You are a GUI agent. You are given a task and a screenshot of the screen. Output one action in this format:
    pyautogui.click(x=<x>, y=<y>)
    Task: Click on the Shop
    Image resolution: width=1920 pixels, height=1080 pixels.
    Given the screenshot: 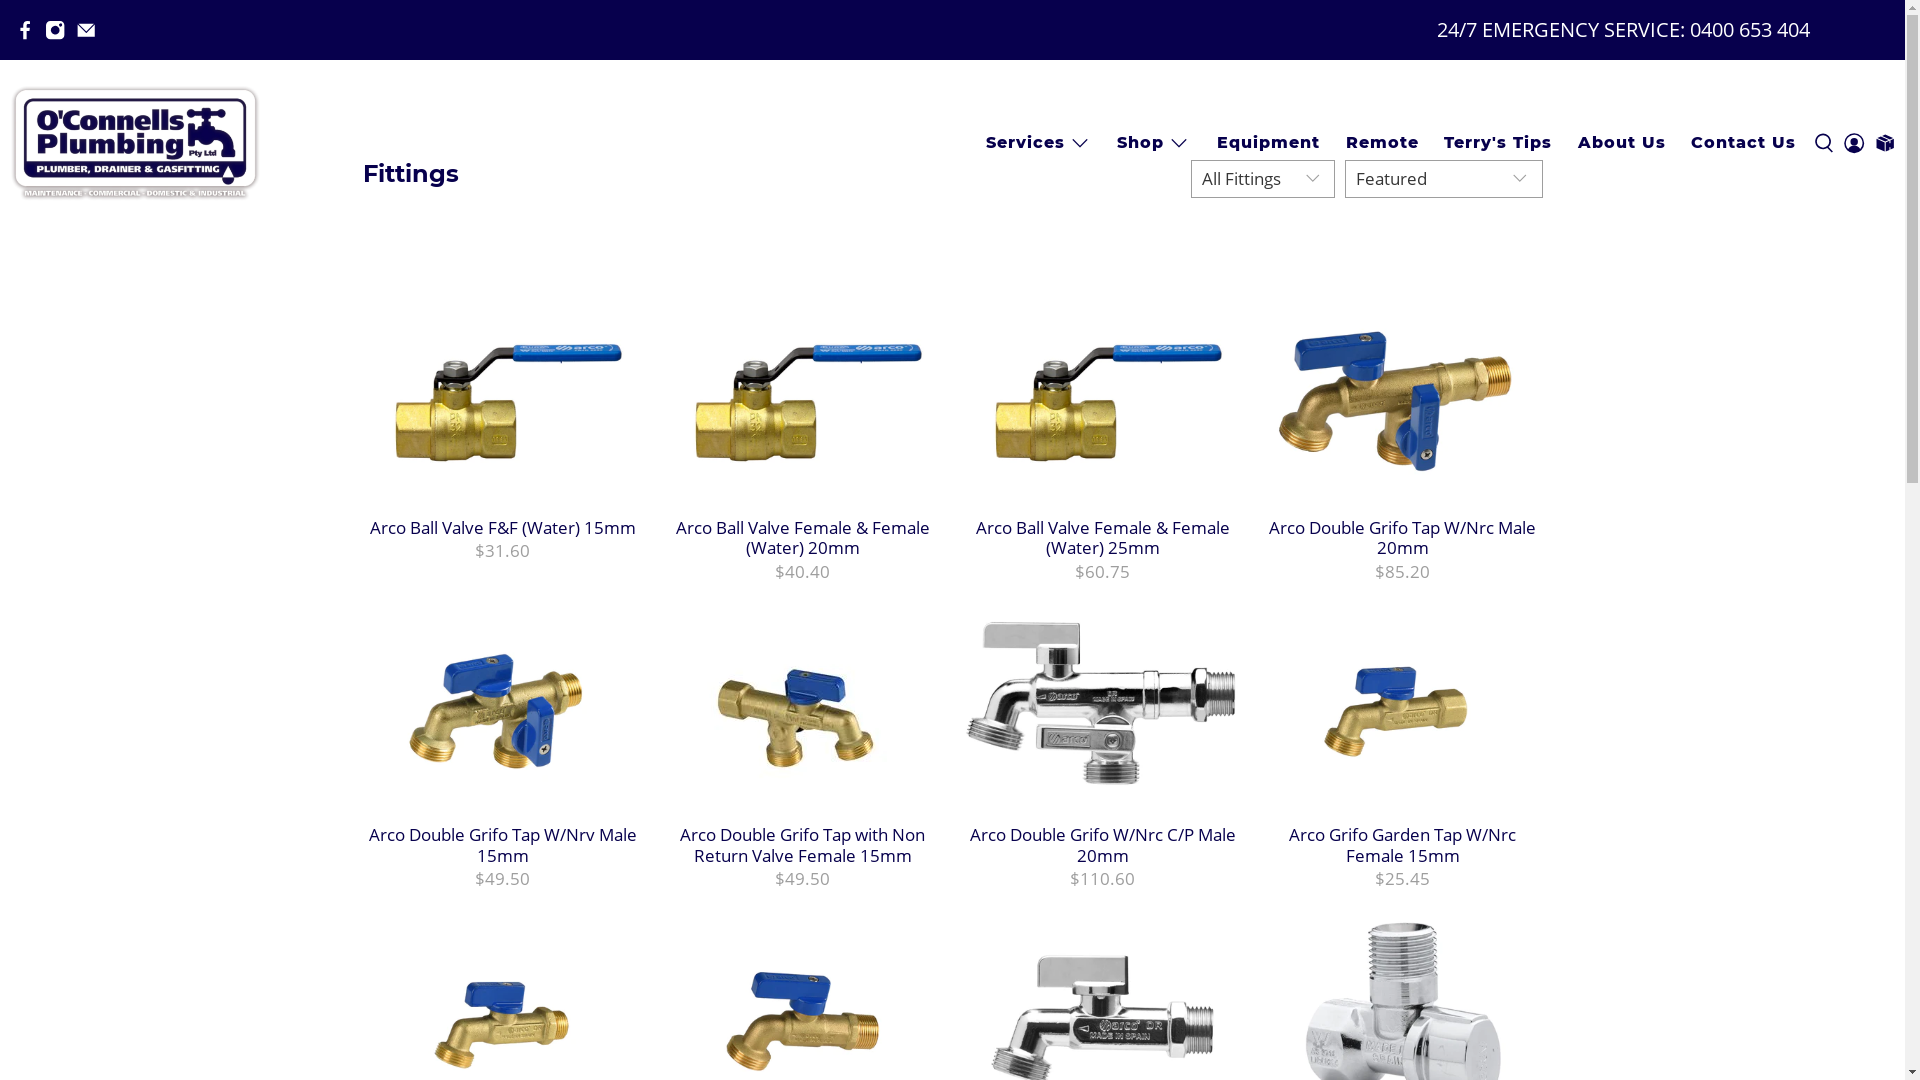 What is the action you would take?
    pyautogui.click(x=1155, y=144)
    